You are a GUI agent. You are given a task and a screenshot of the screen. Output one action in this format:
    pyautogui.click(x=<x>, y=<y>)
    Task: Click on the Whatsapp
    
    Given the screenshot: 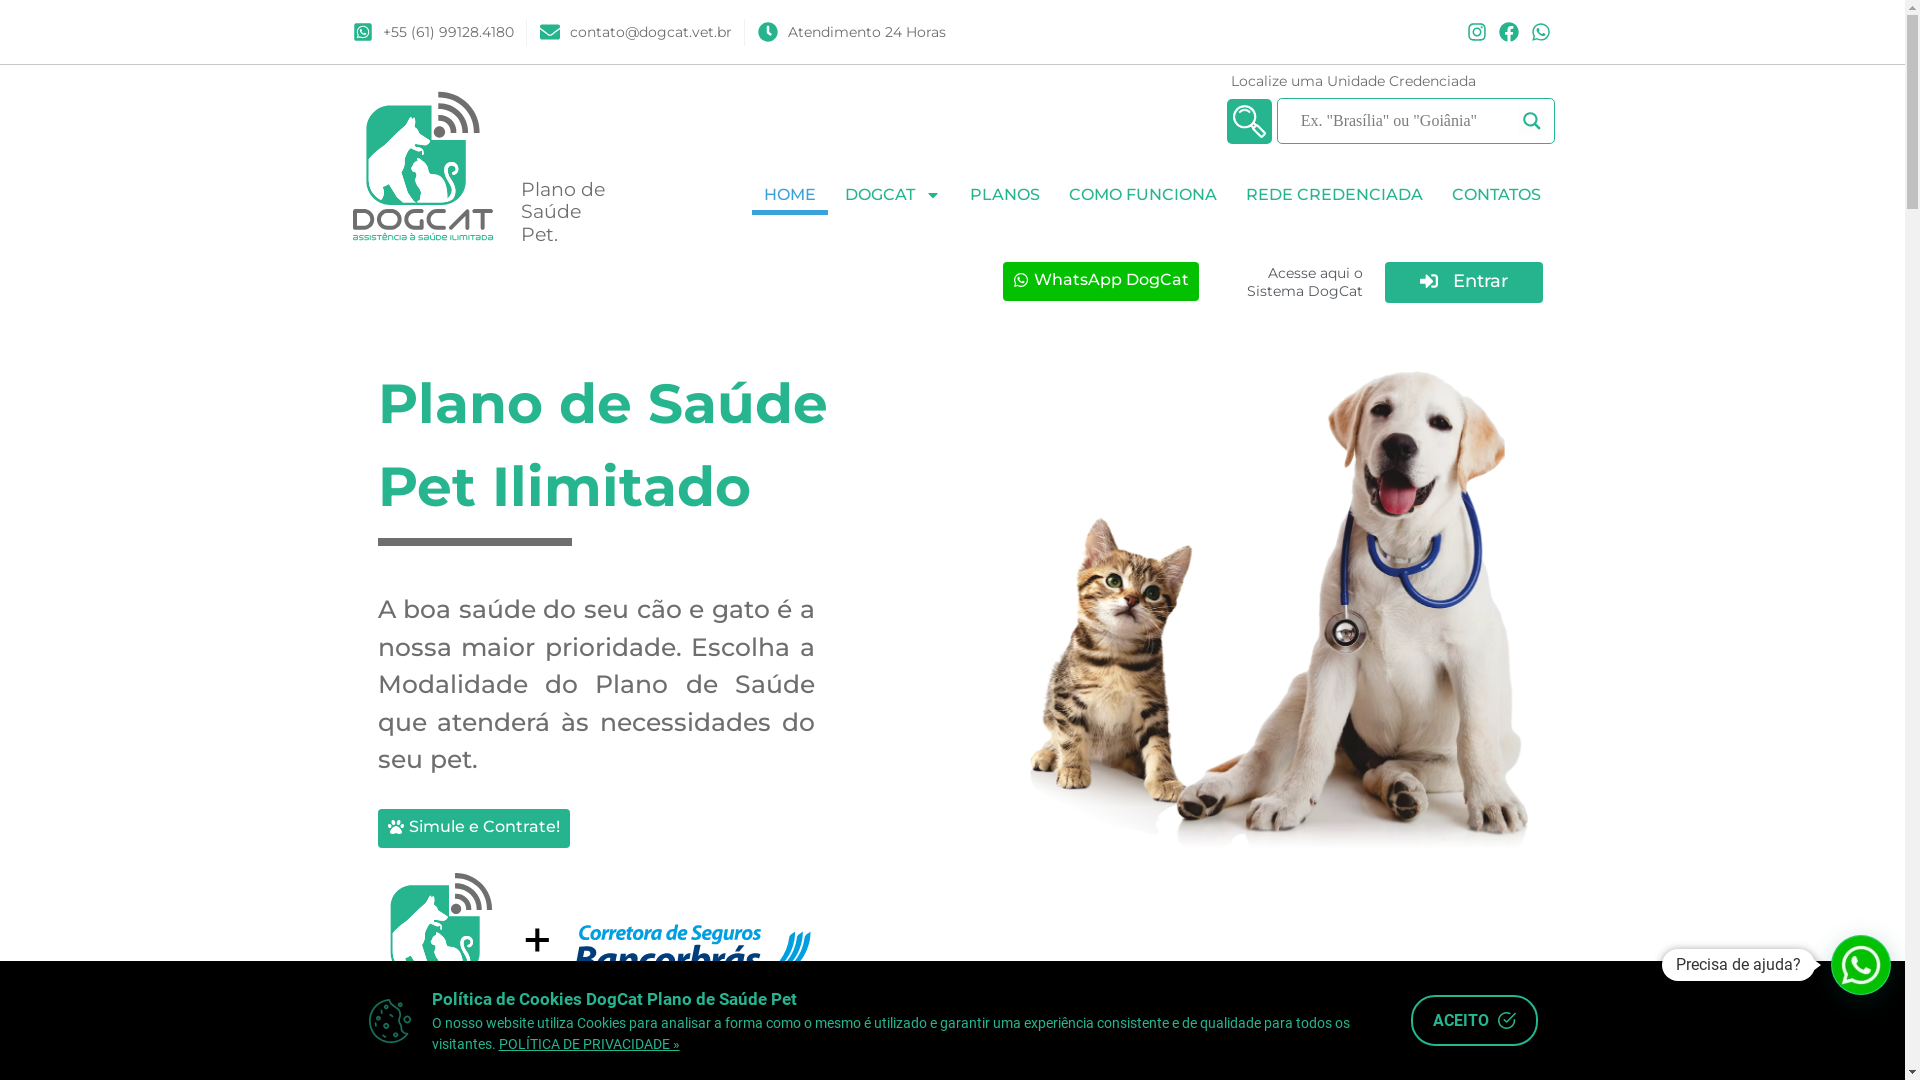 What is the action you would take?
    pyautogui.click(x=1541, y=32)
    